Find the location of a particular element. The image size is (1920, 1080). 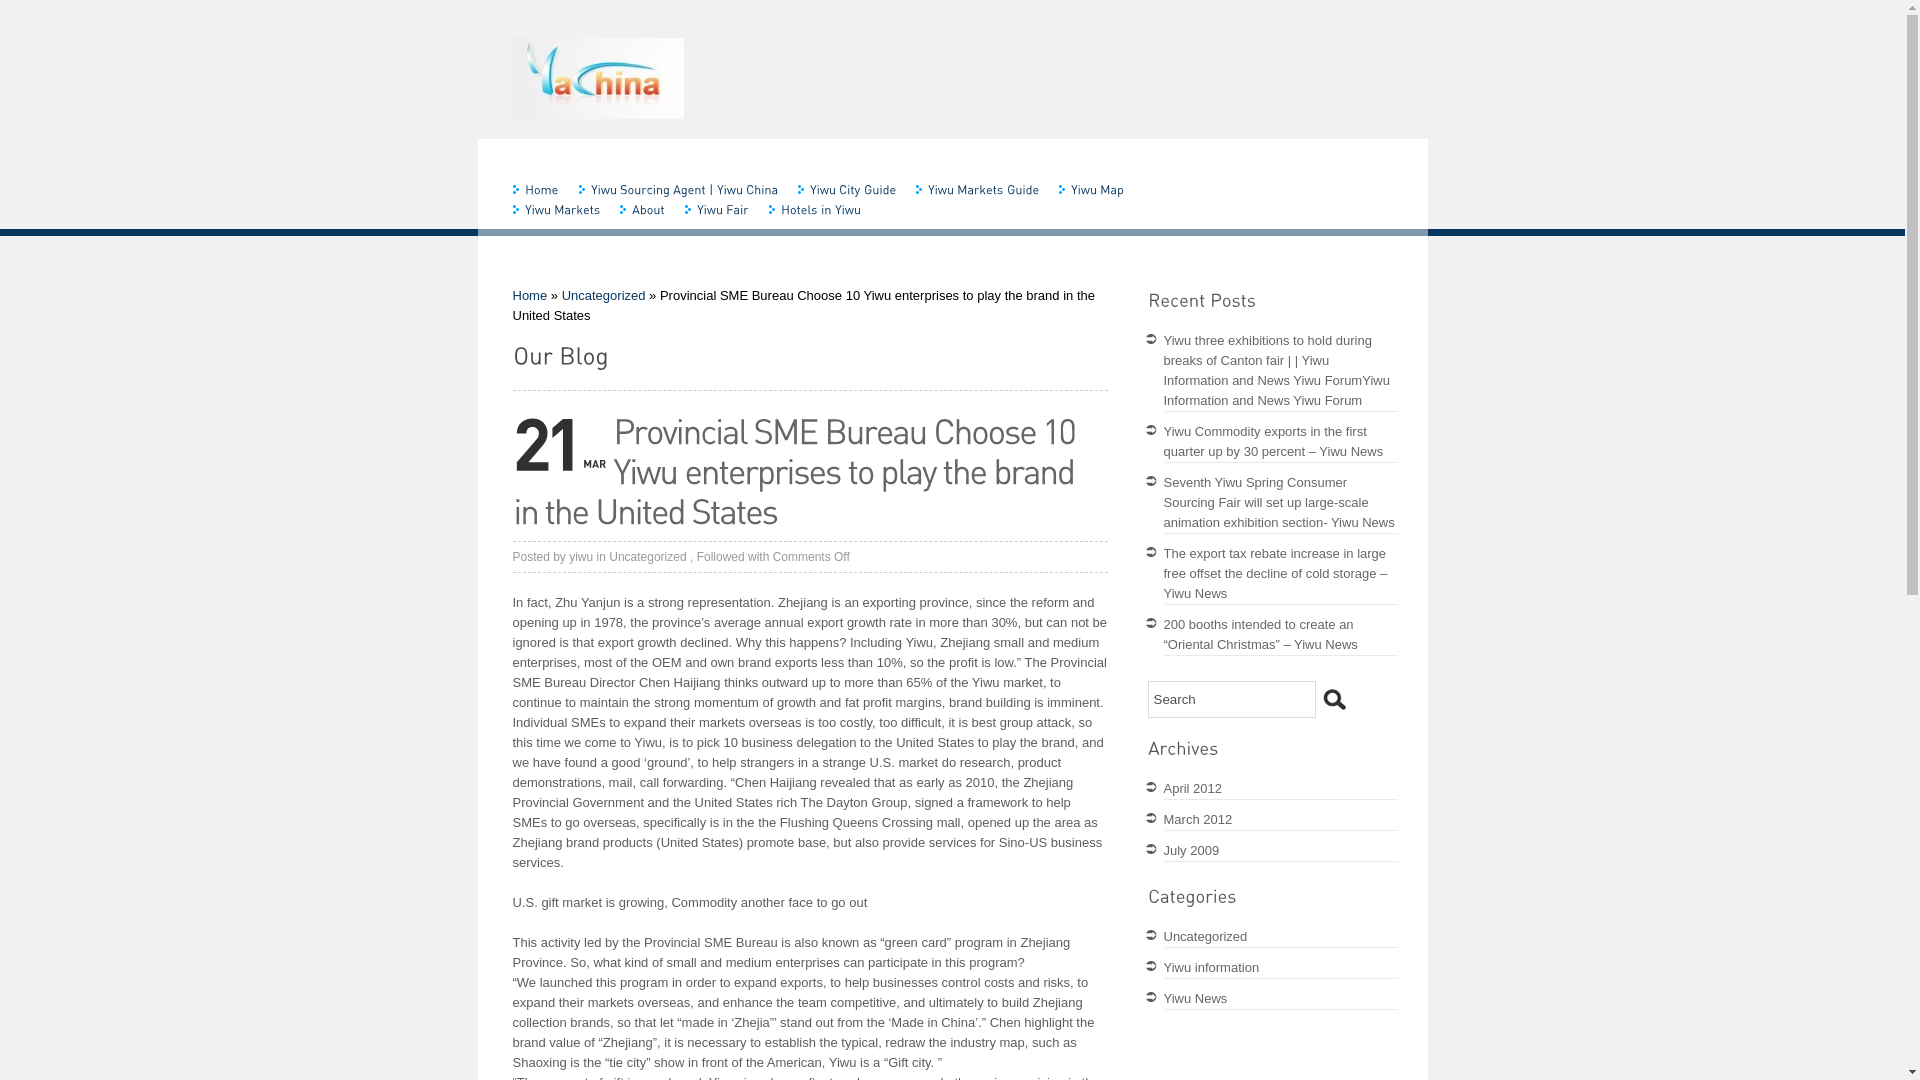

Search is located at coordinates (1334, 699).